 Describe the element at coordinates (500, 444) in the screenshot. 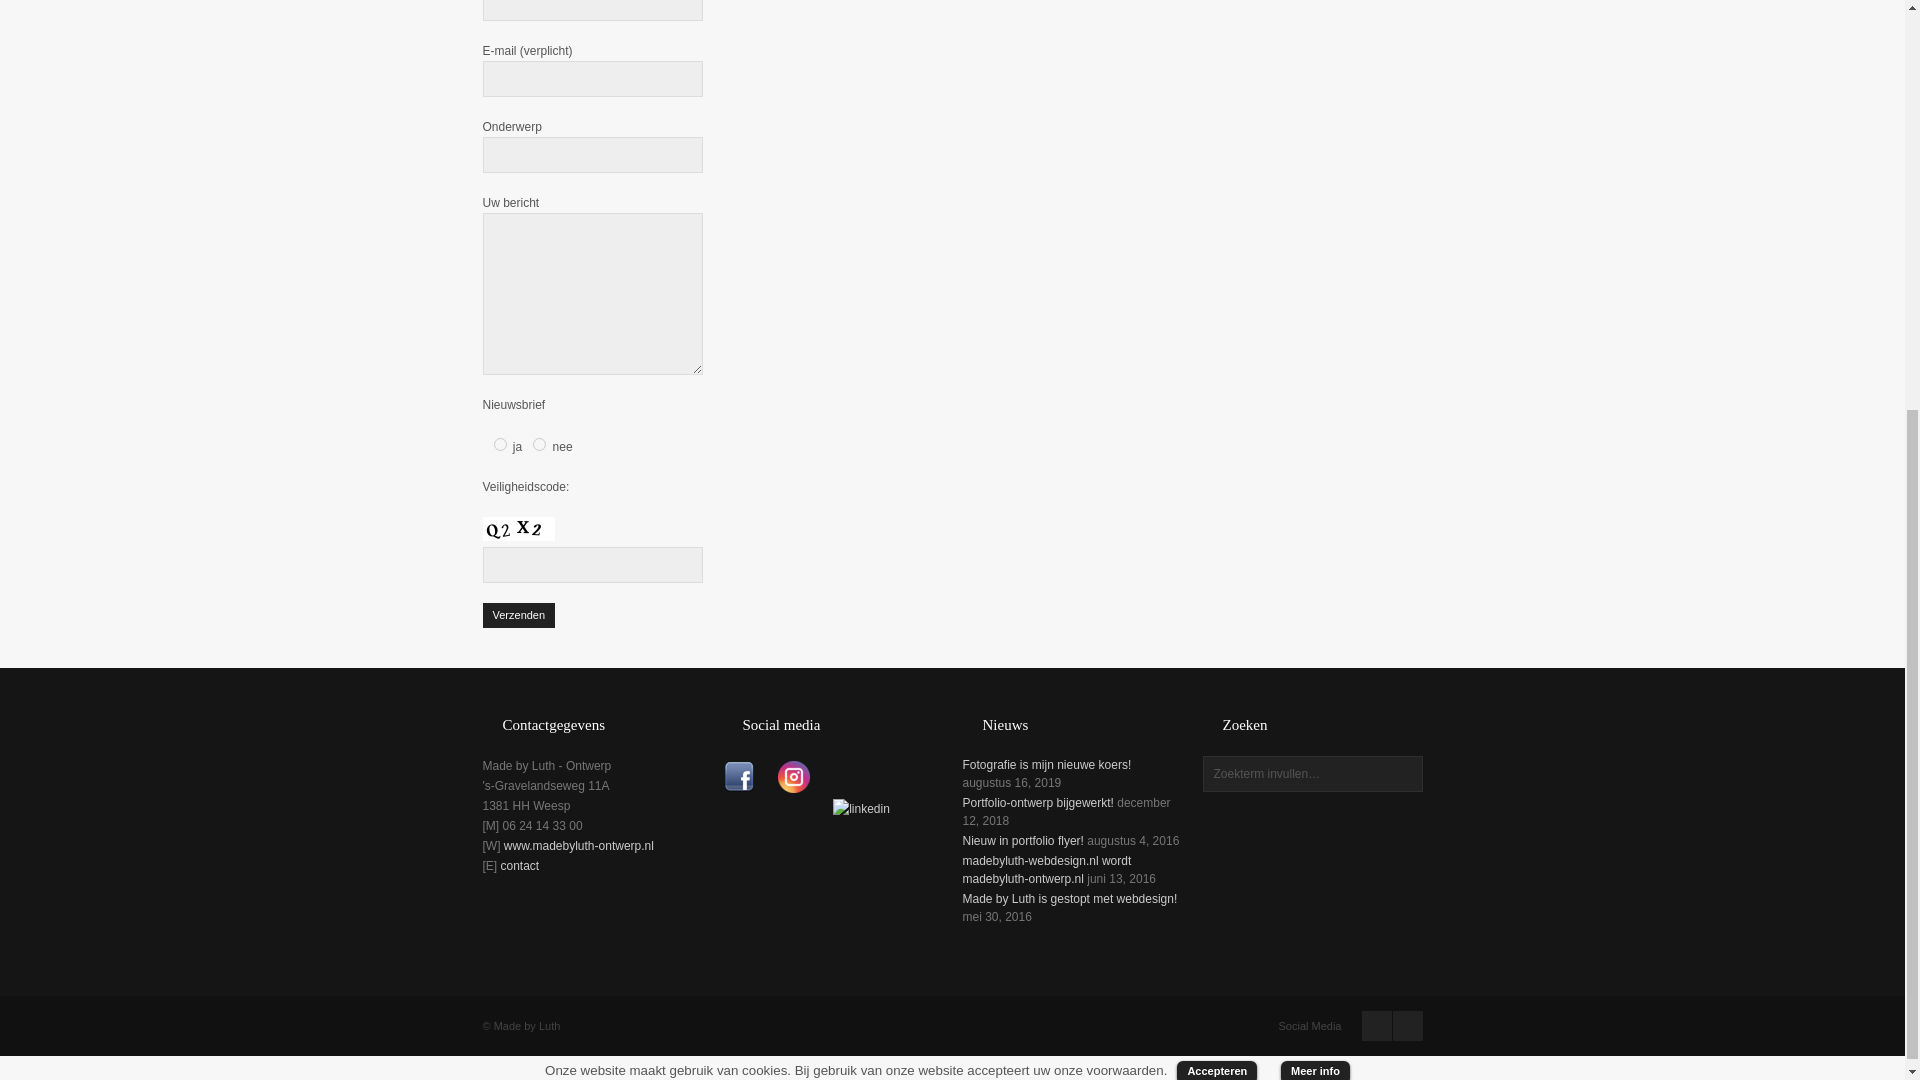

I see `ja` at that location.